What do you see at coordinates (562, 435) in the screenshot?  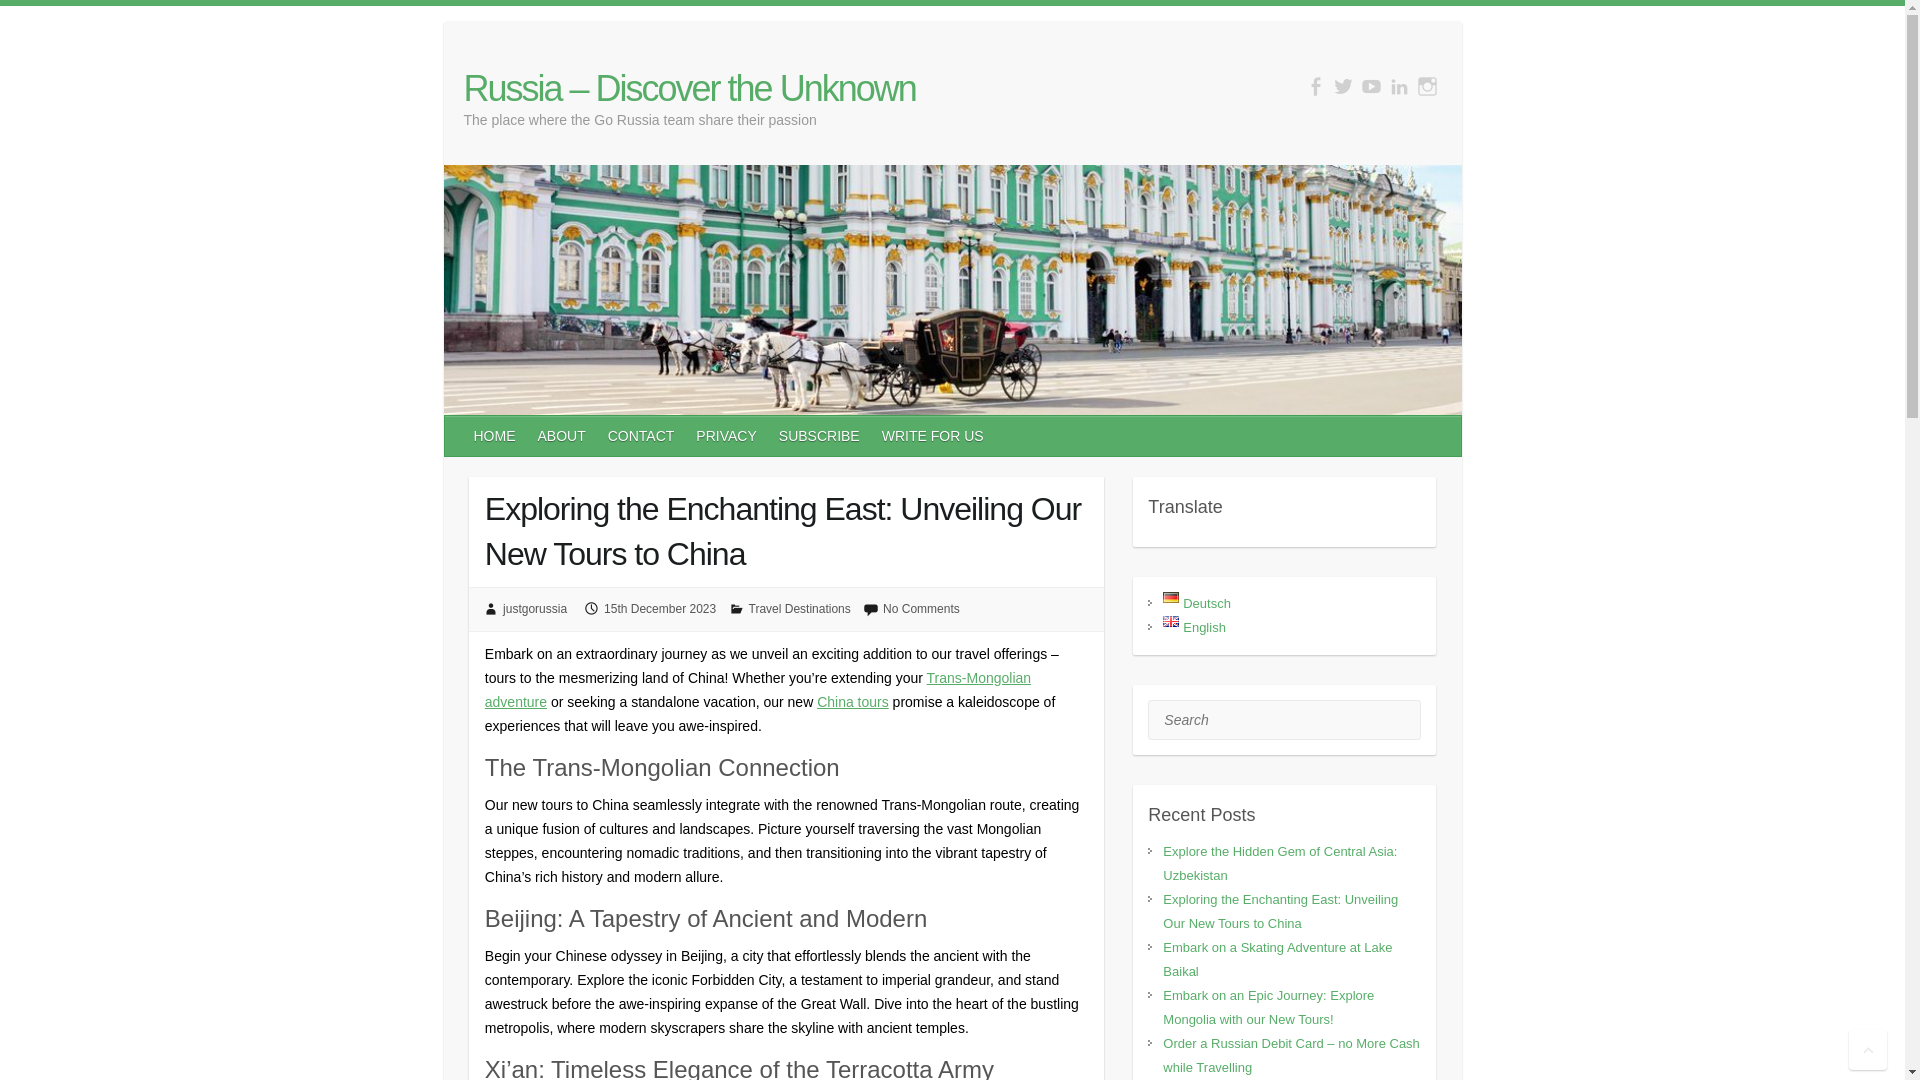 I see `ABOUT` at bounding box center [562, 435].